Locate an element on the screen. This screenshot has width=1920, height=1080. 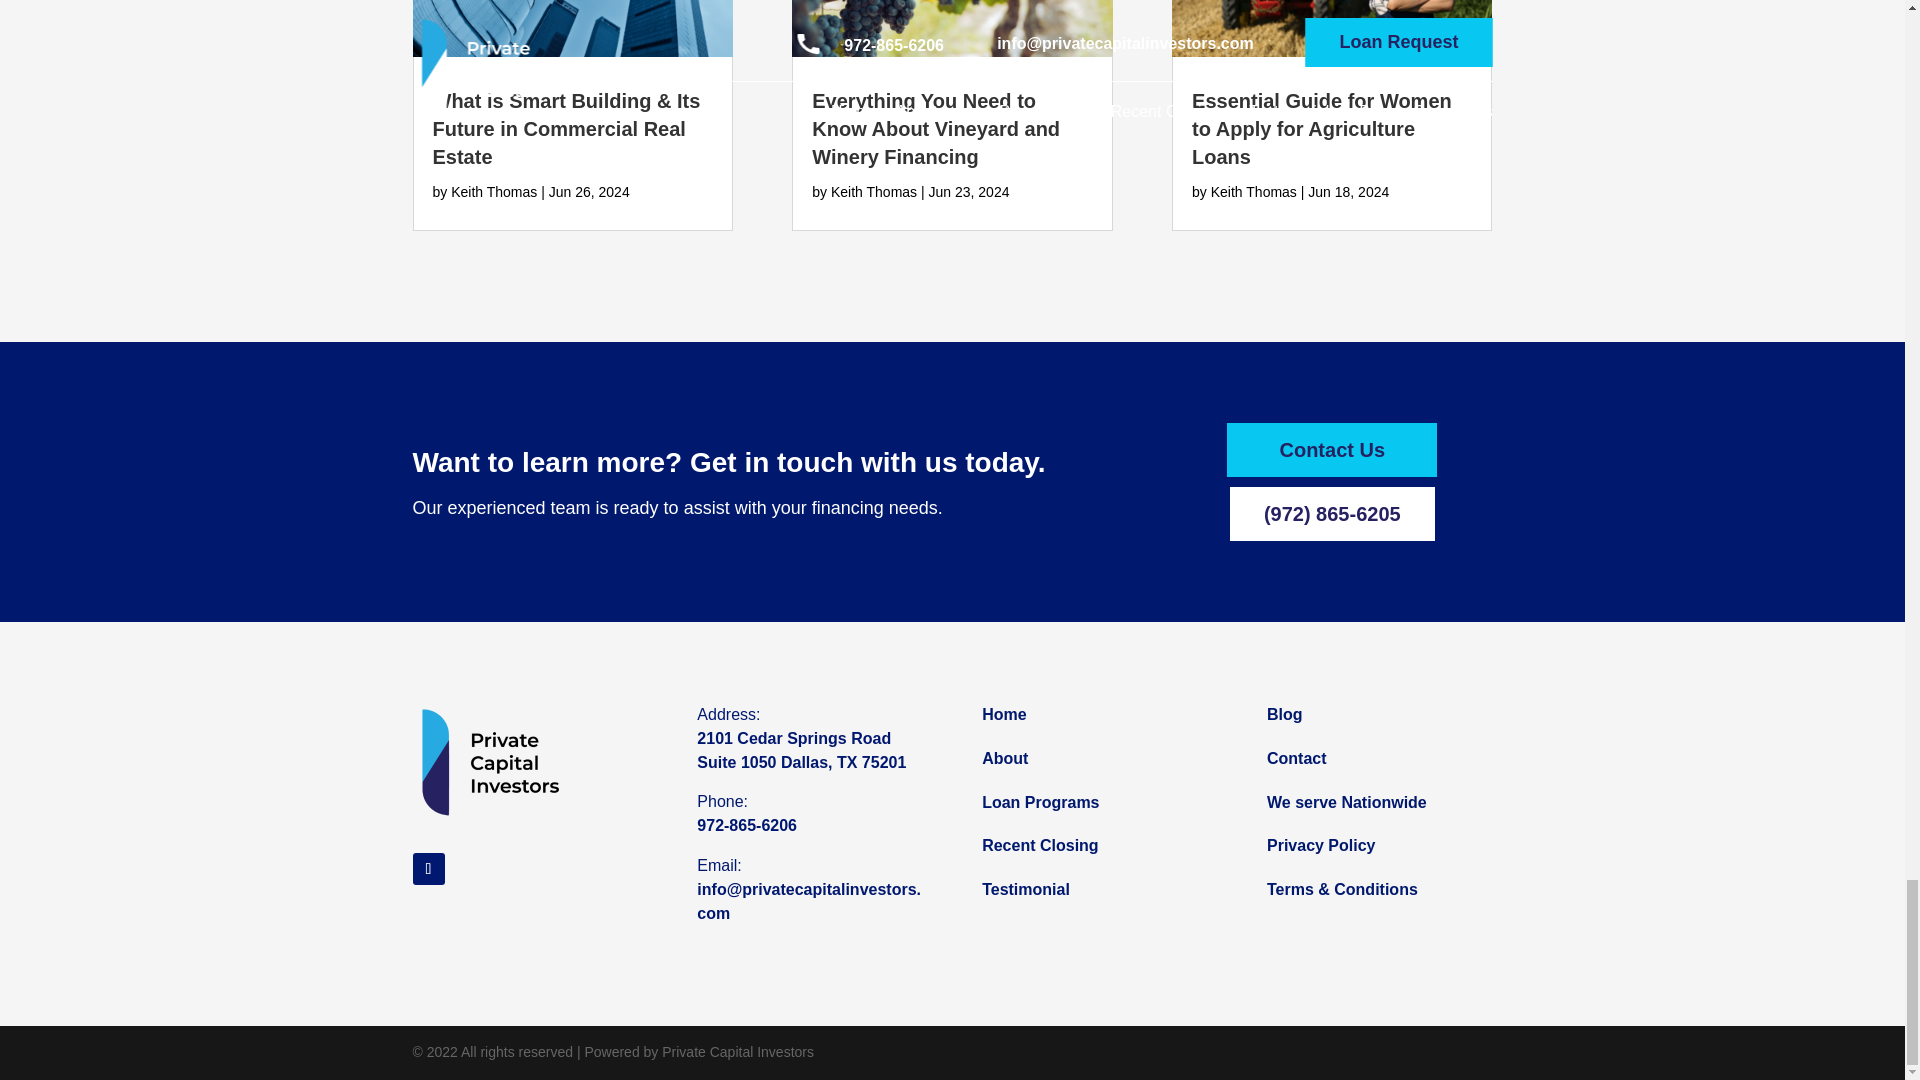
Keith Thomas is located at coordinates (1254, 191).